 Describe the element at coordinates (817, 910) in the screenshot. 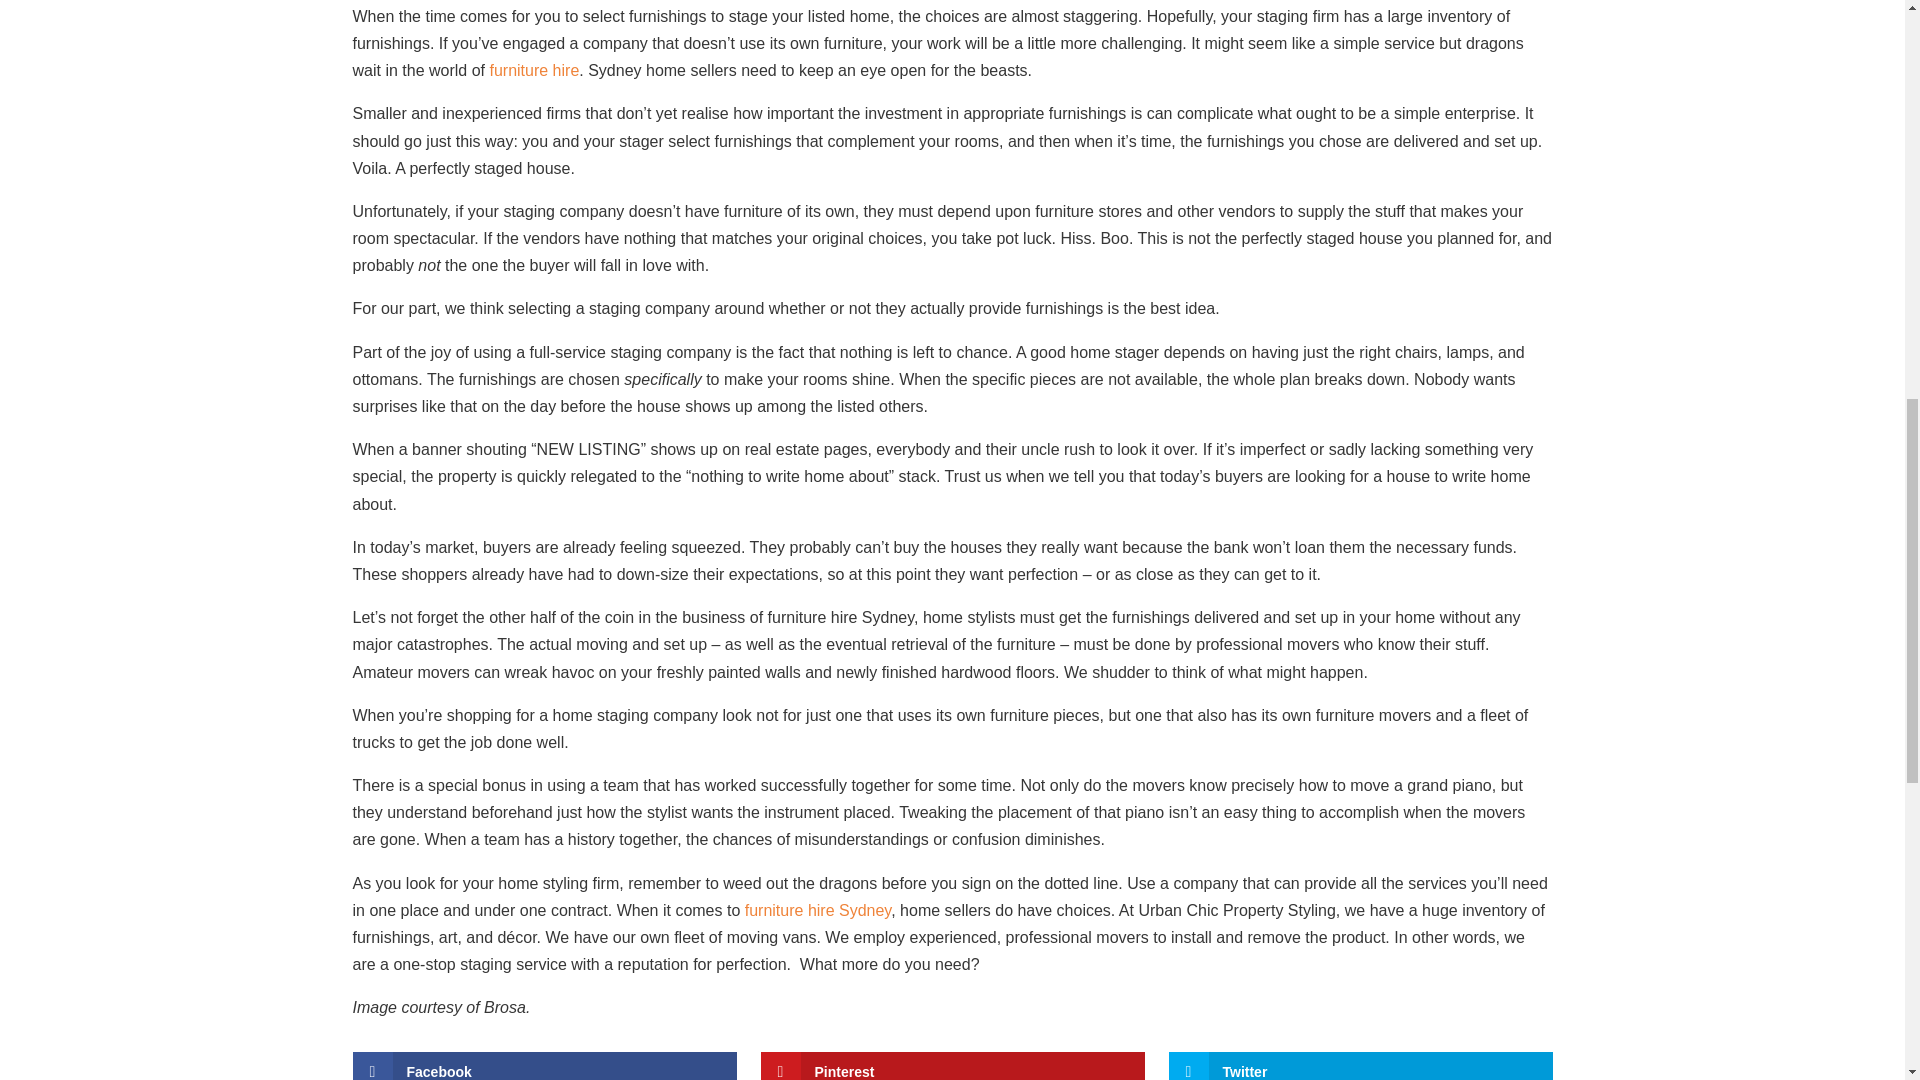

I see `furniture hire Sydney` at that location.